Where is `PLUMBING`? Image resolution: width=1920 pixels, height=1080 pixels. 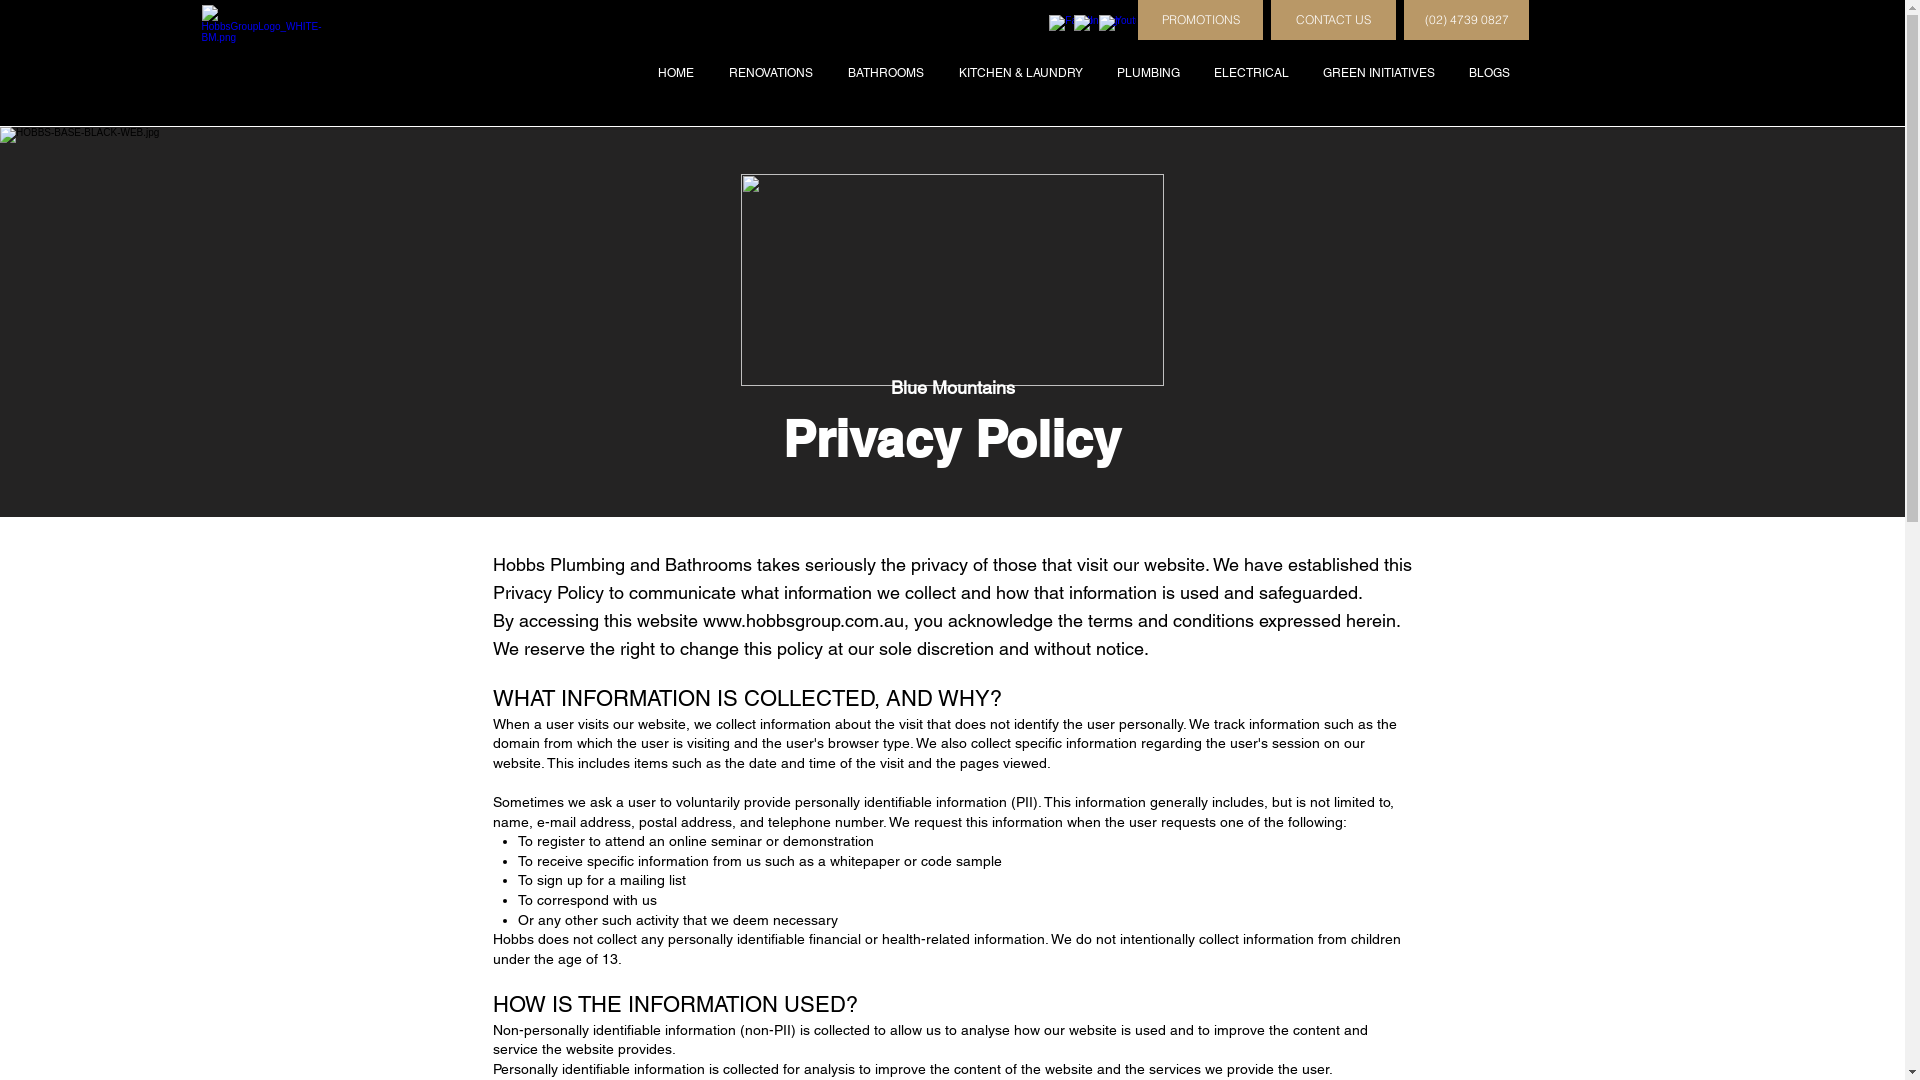 PLUMBING is located at coordinates (1148, 73).